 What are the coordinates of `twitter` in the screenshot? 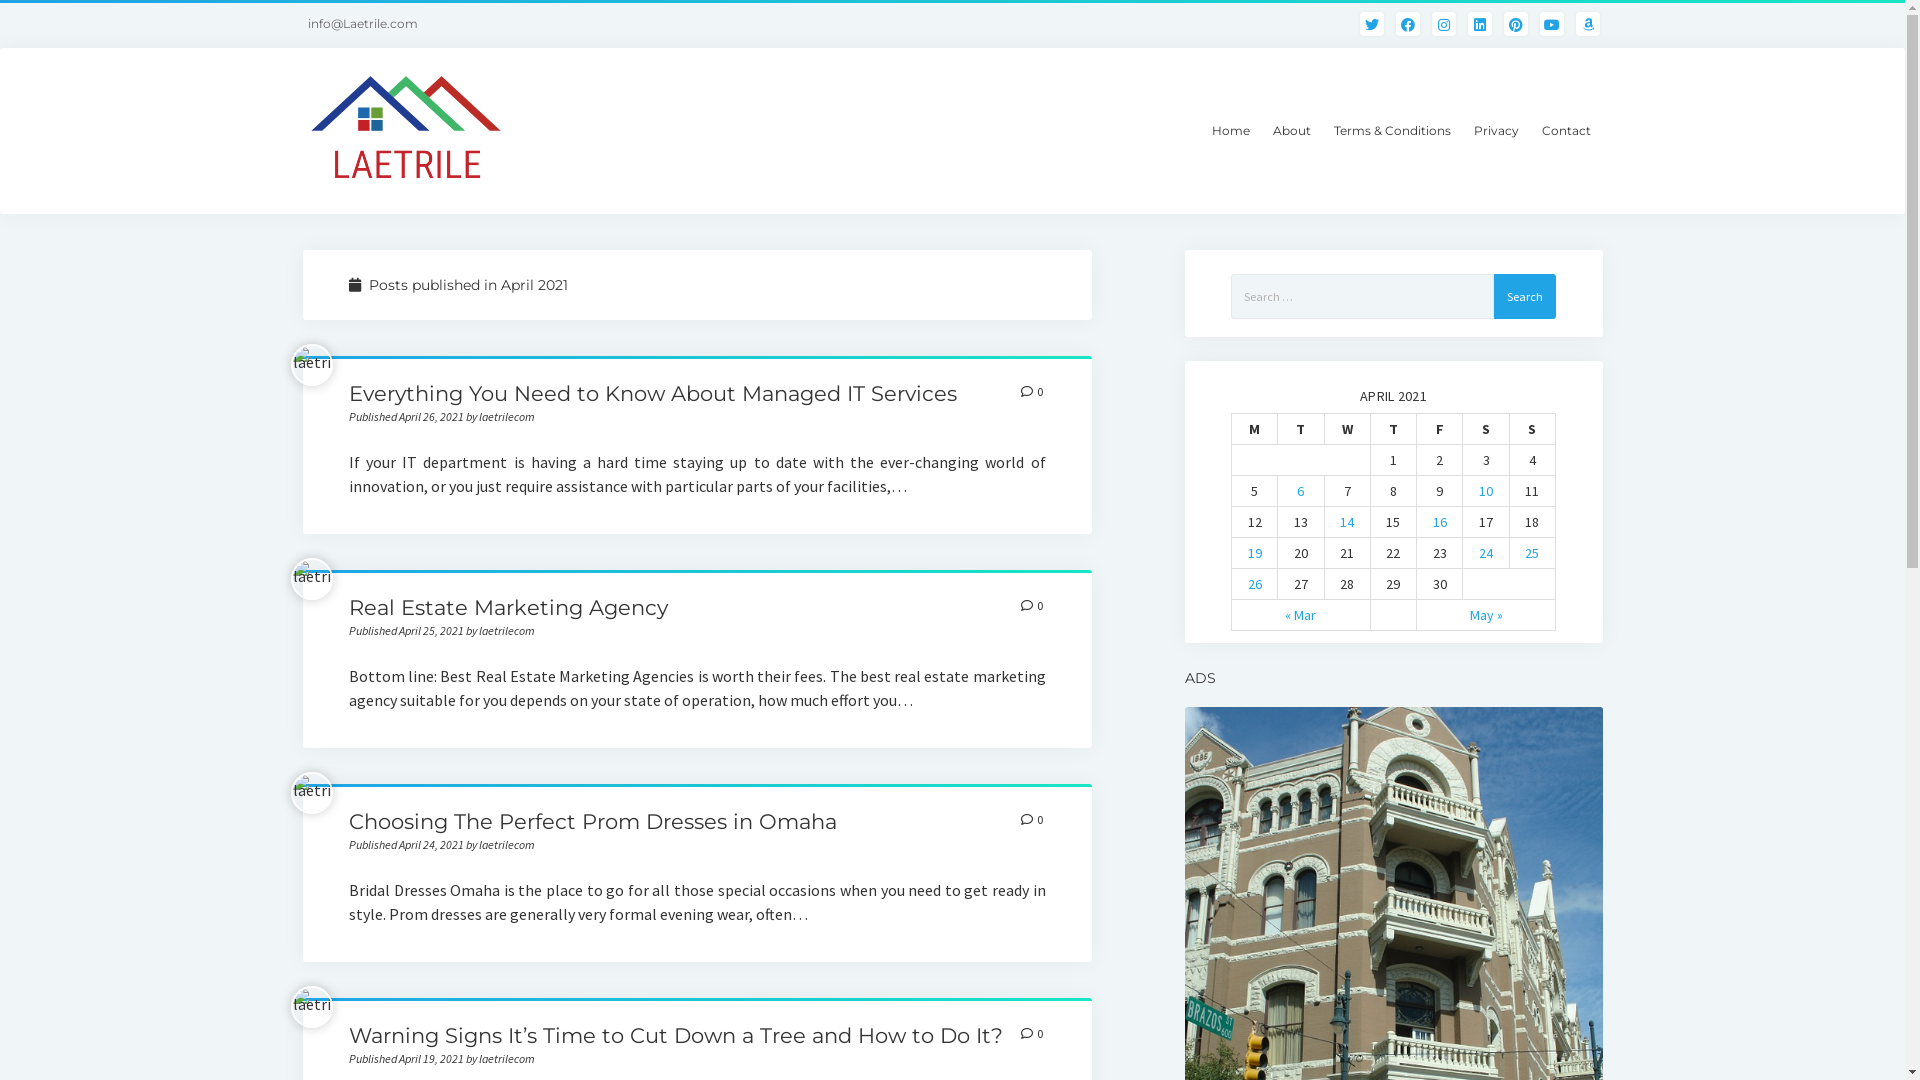 It's located at (1372, 25).